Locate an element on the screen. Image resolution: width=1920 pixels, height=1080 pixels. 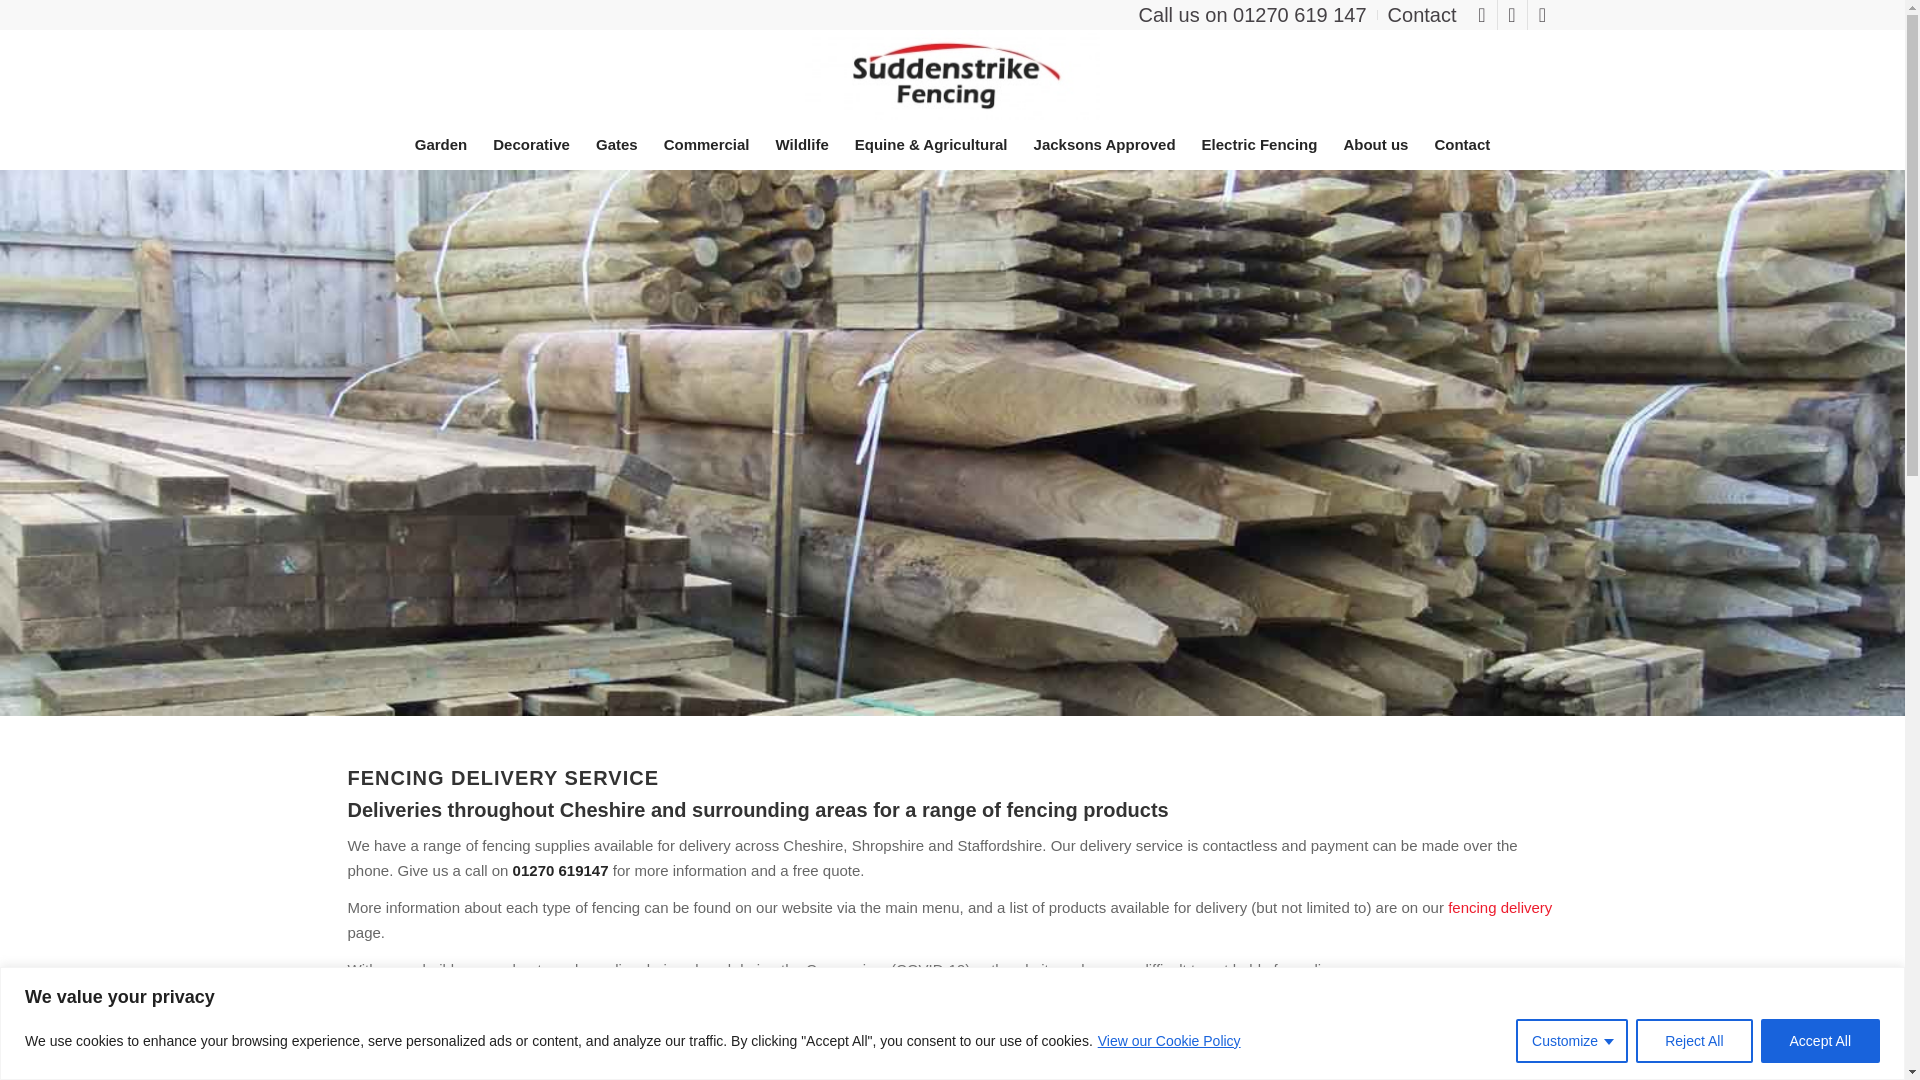
Commercial is located at coordinates (706, 144).